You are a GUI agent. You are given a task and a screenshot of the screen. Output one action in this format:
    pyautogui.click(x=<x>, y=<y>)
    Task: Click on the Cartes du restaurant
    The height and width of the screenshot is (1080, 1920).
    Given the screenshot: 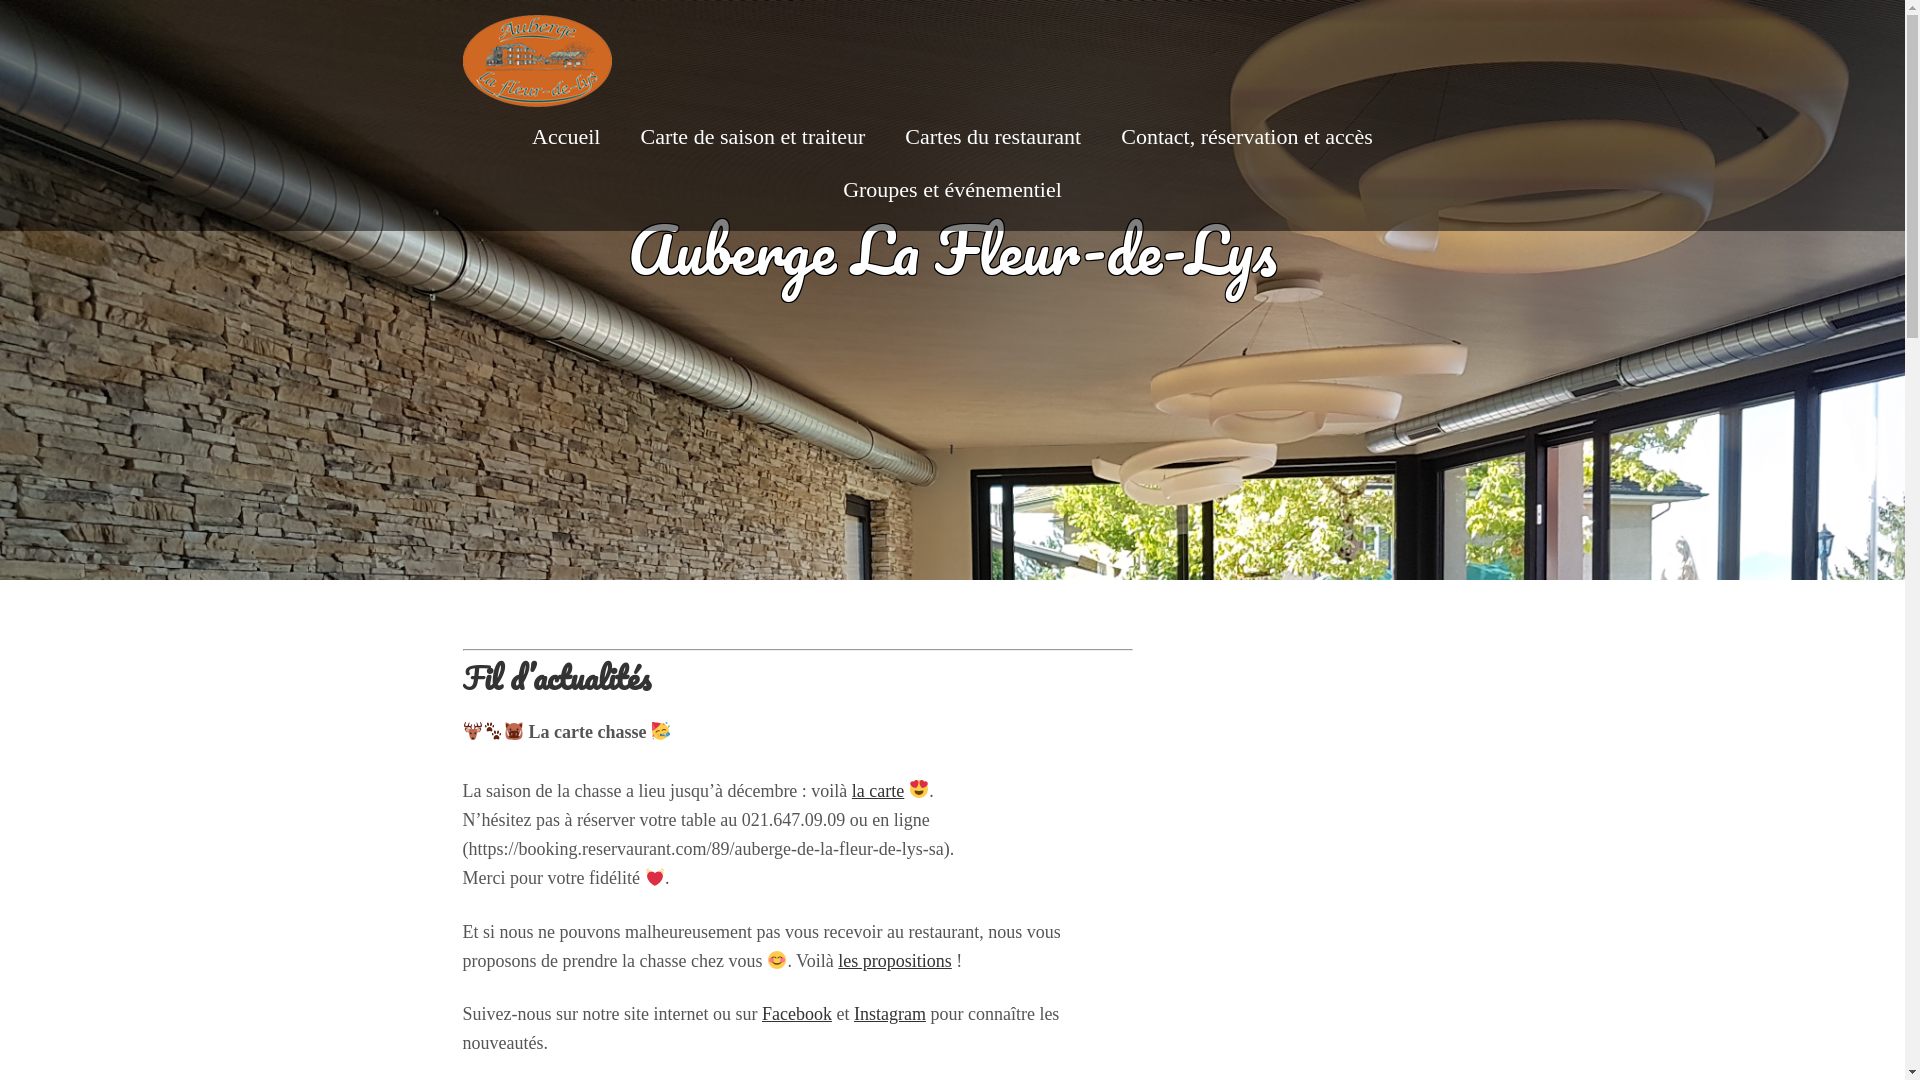 What is the action you would take?
    pyautogui.click(x=993, y=136)
    